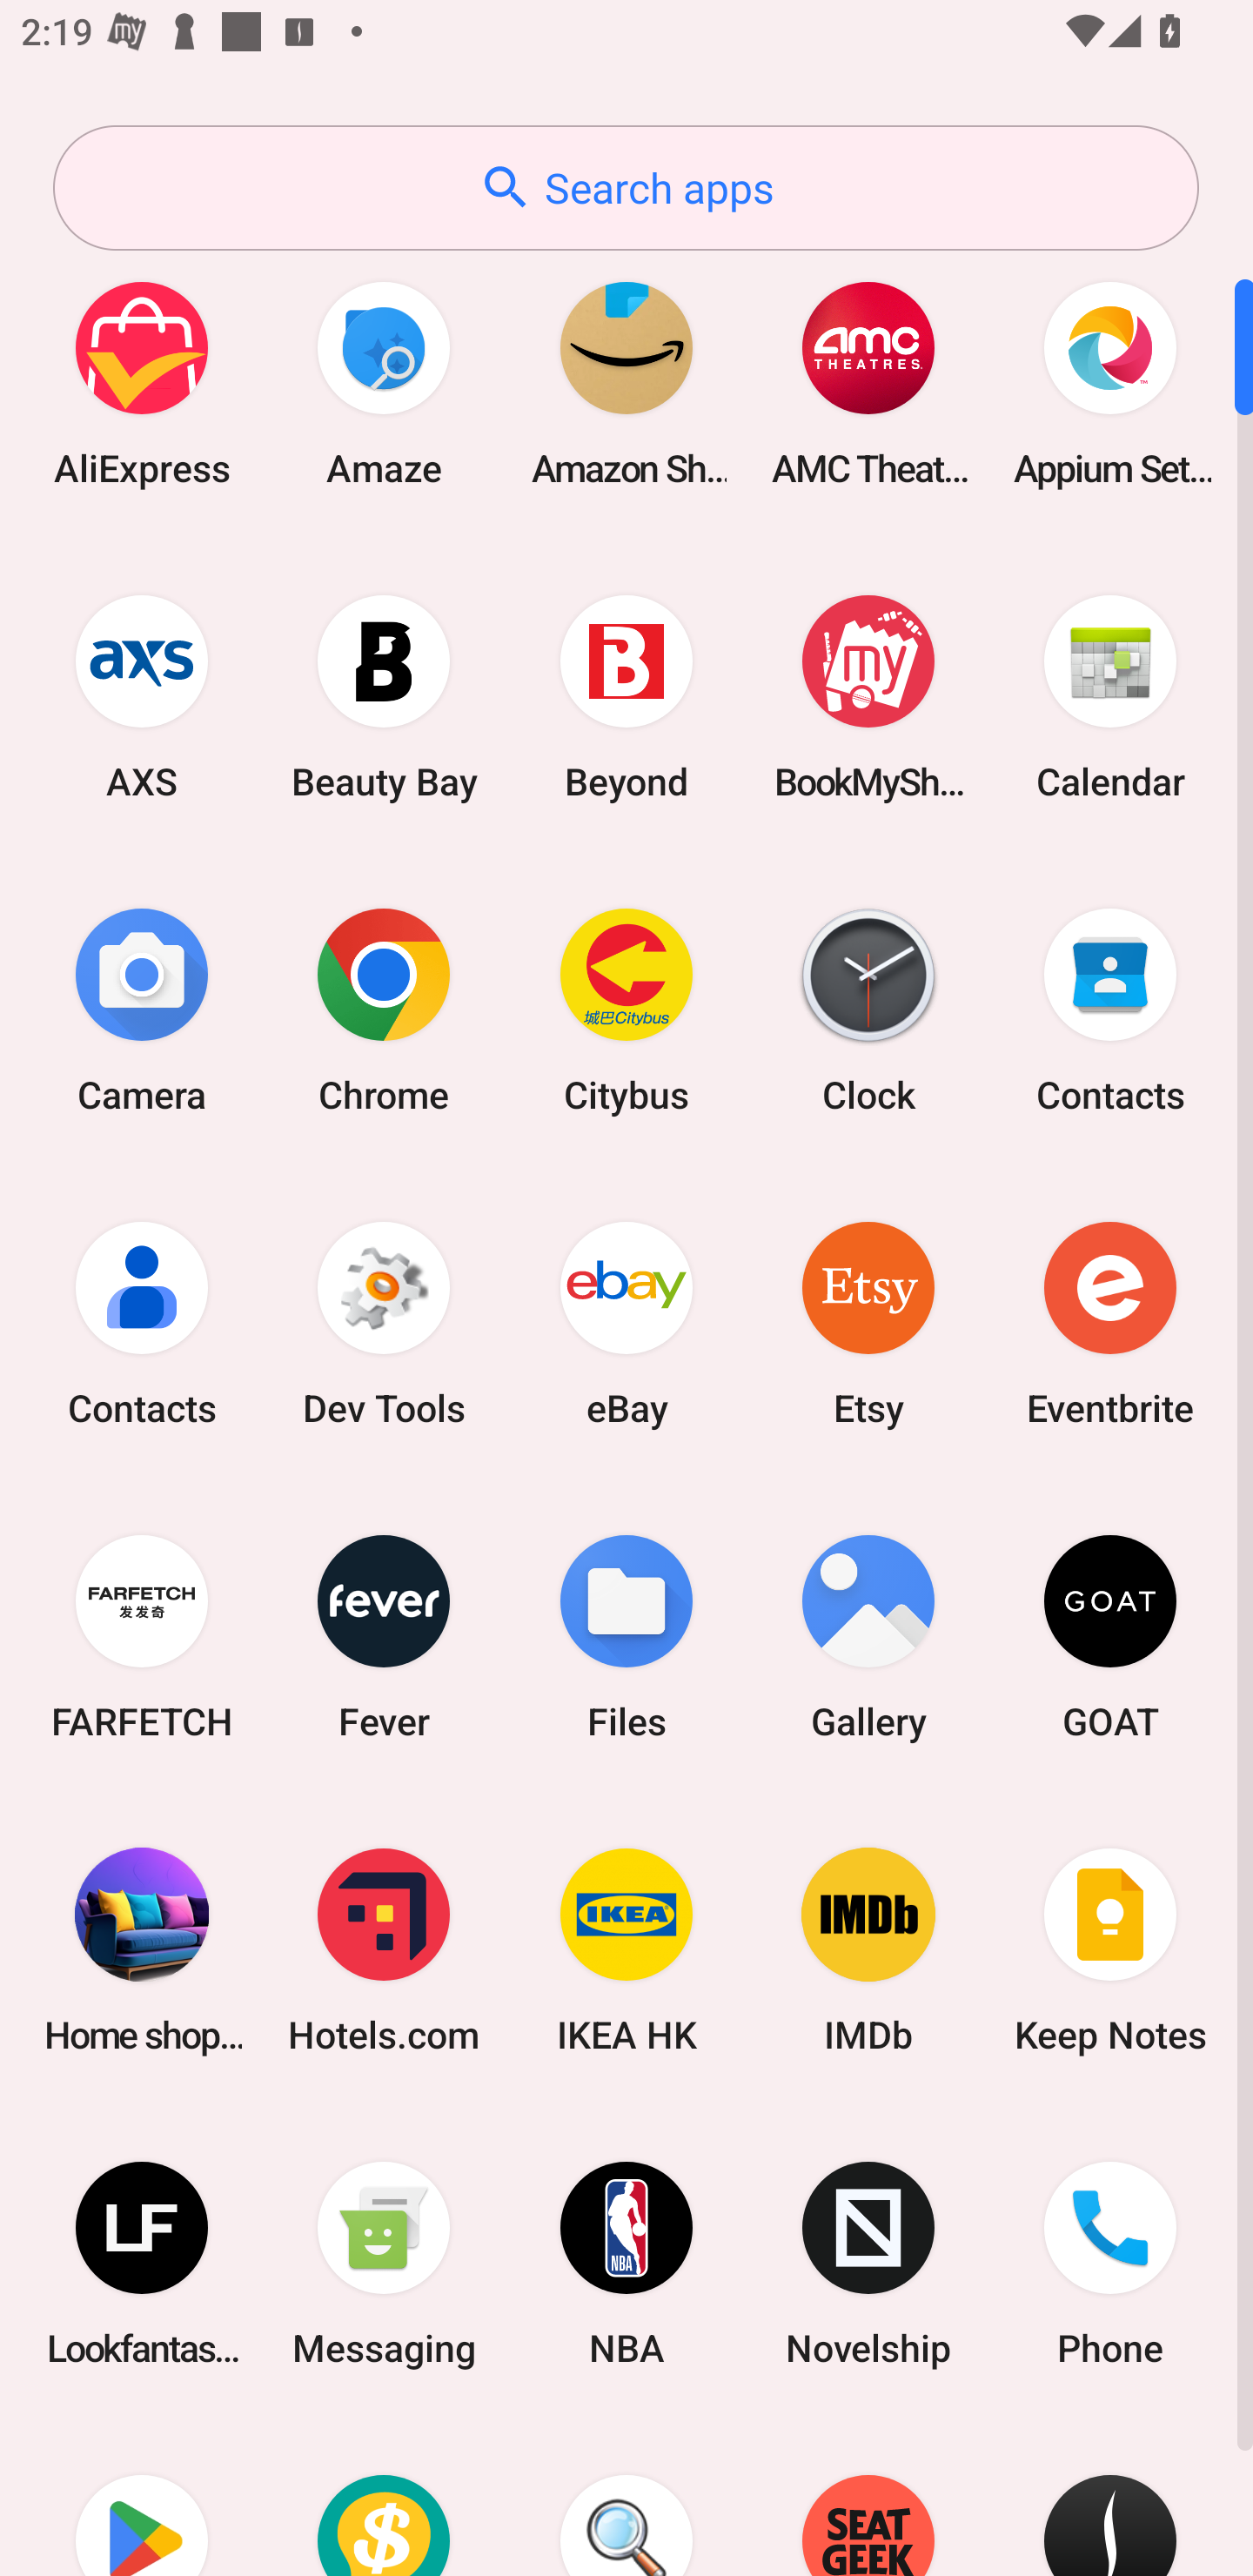 The width and height of the screenshot is (1253, 2576). What do you see at coordinates (1110, 696) in the screenshot?
I see `Calendar` at bounding box center [1110, 696].